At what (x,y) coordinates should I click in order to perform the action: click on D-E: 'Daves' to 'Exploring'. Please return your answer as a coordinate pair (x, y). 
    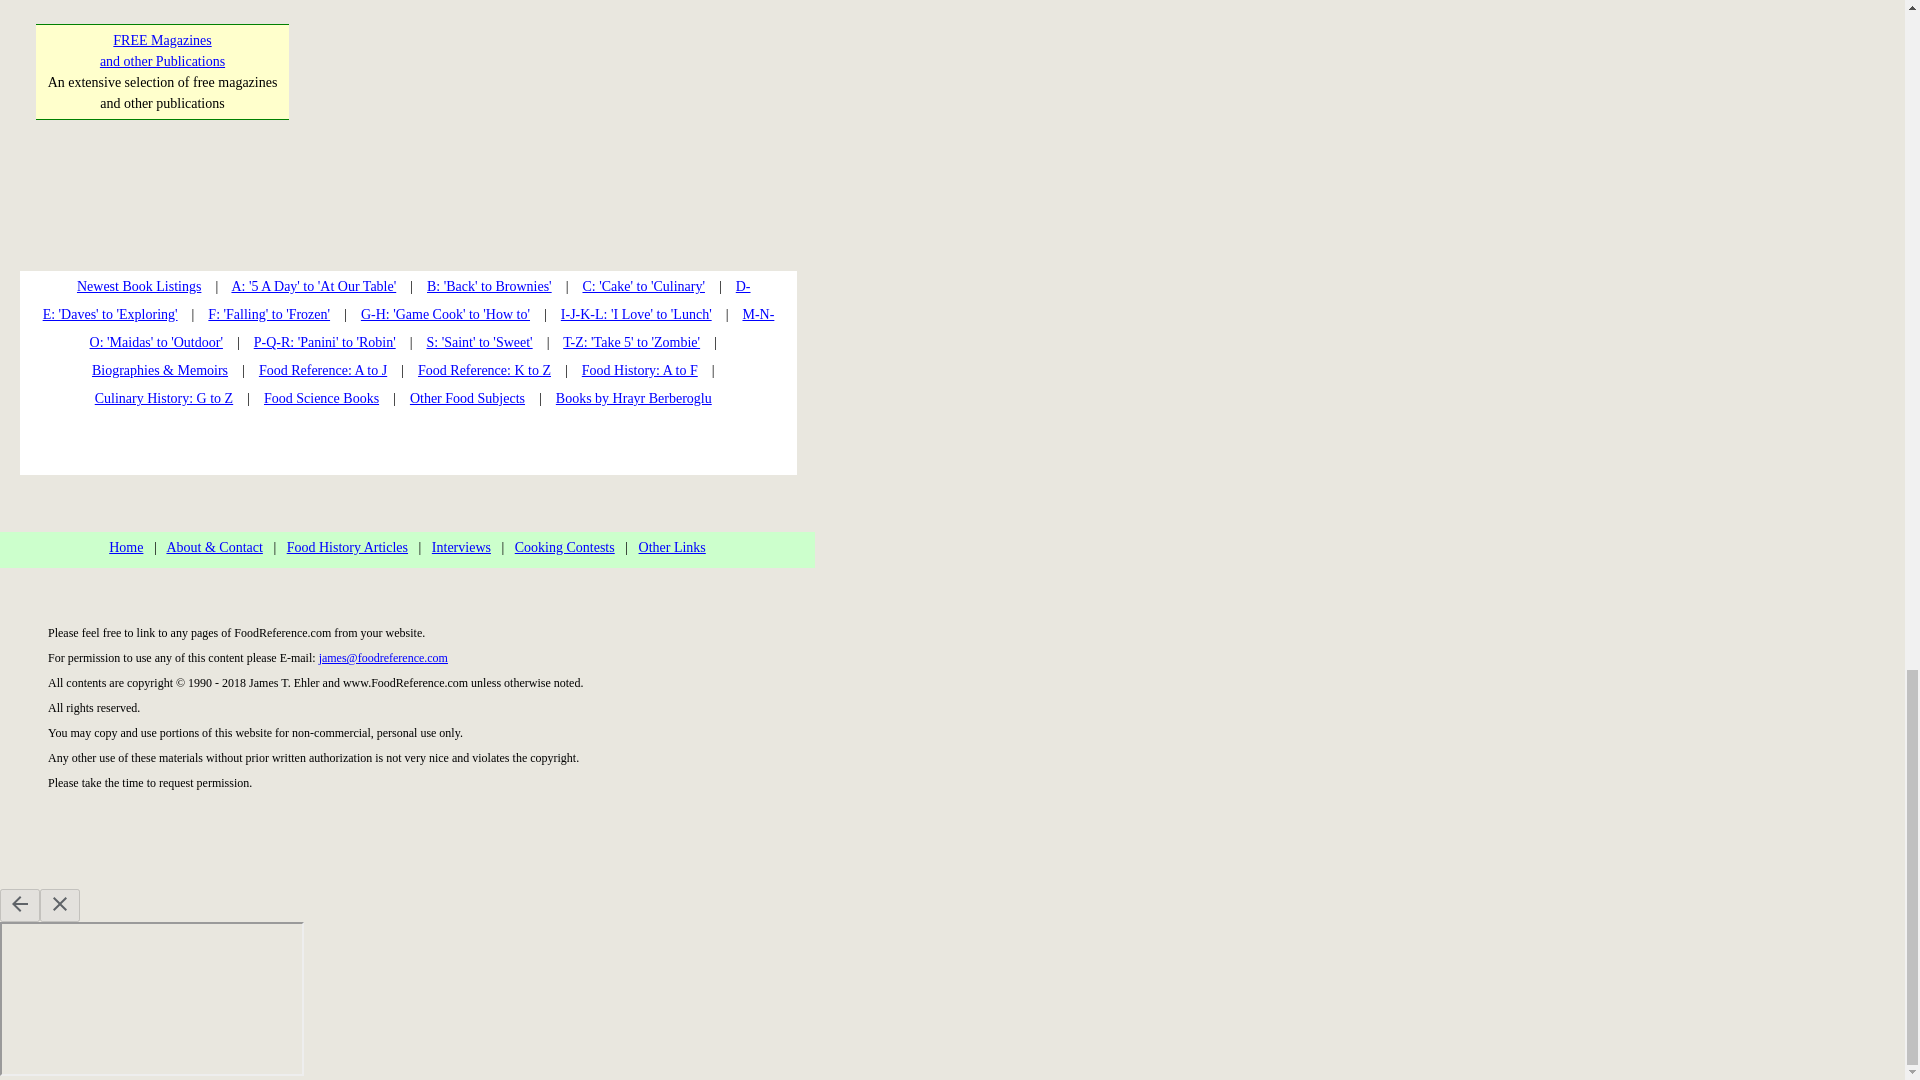
    Looking at the image, I should click on (396, 300).